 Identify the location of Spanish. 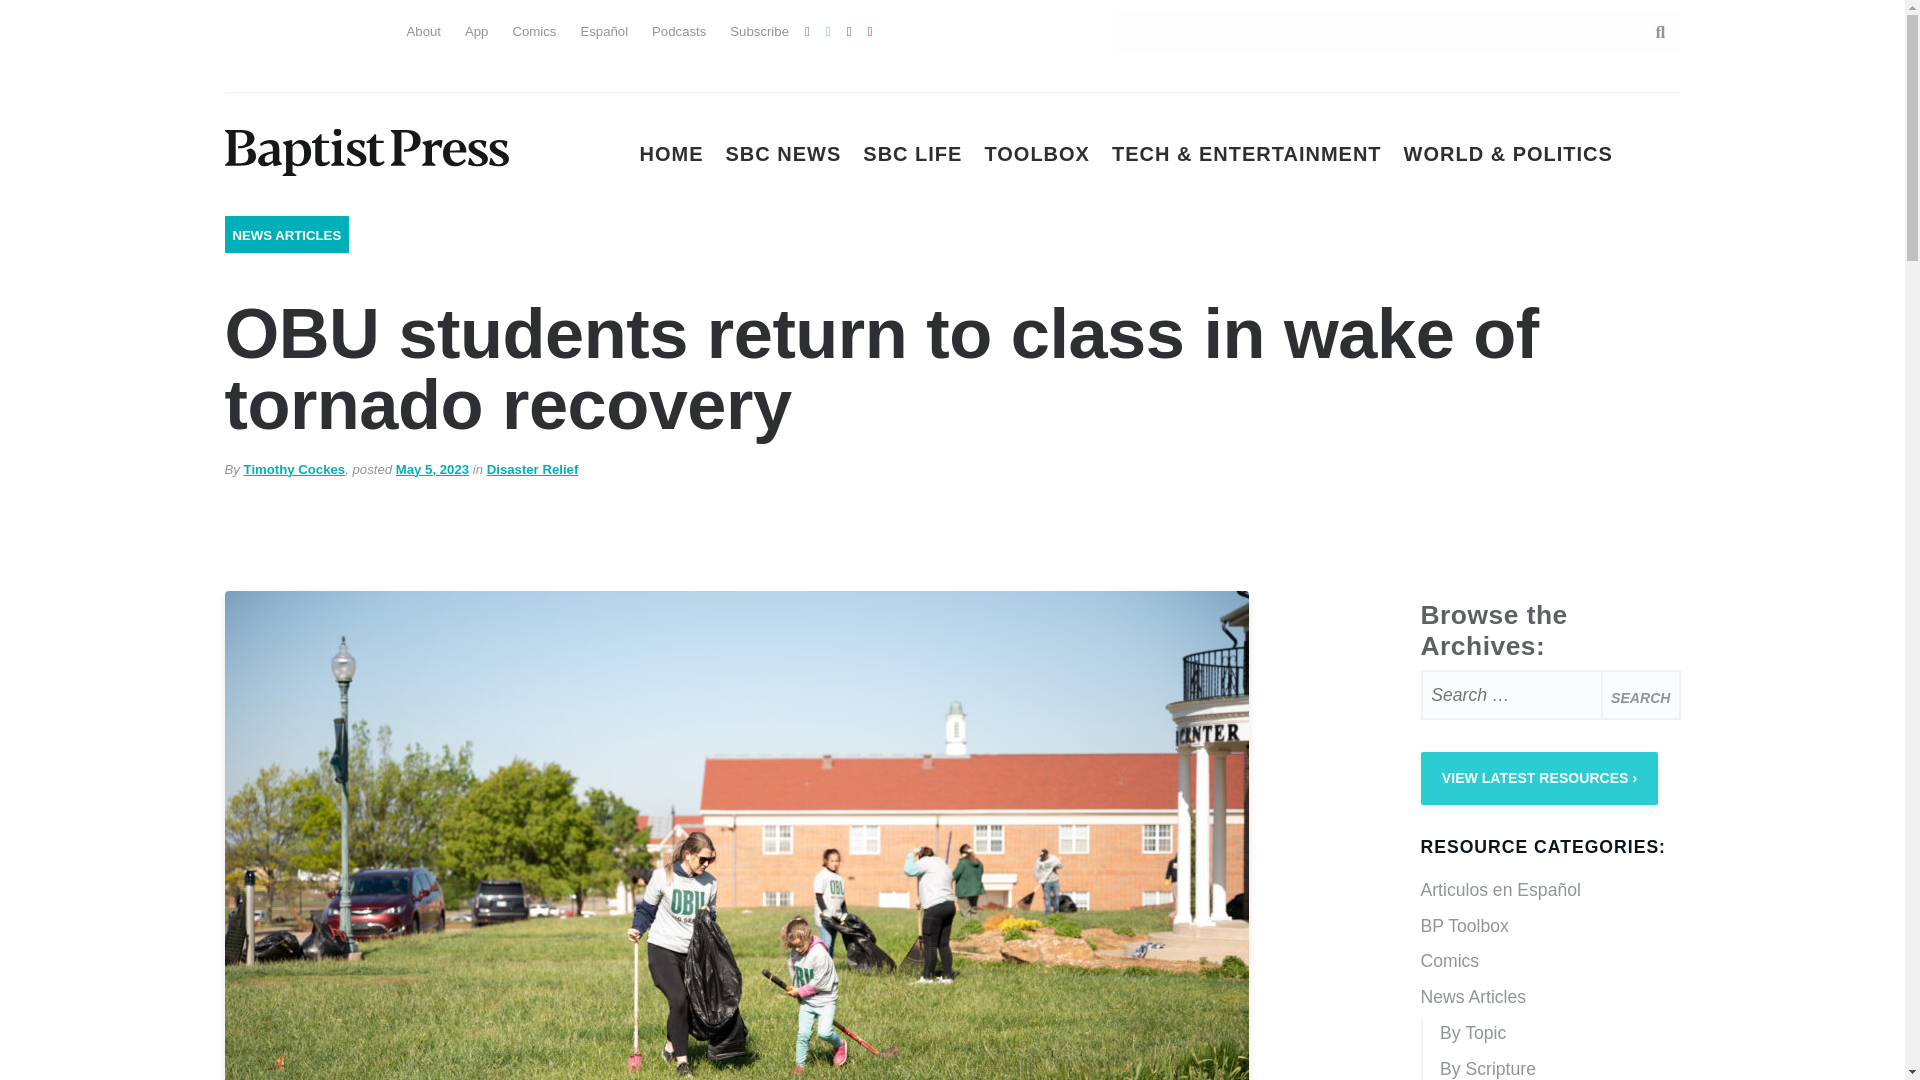
(277, 28).